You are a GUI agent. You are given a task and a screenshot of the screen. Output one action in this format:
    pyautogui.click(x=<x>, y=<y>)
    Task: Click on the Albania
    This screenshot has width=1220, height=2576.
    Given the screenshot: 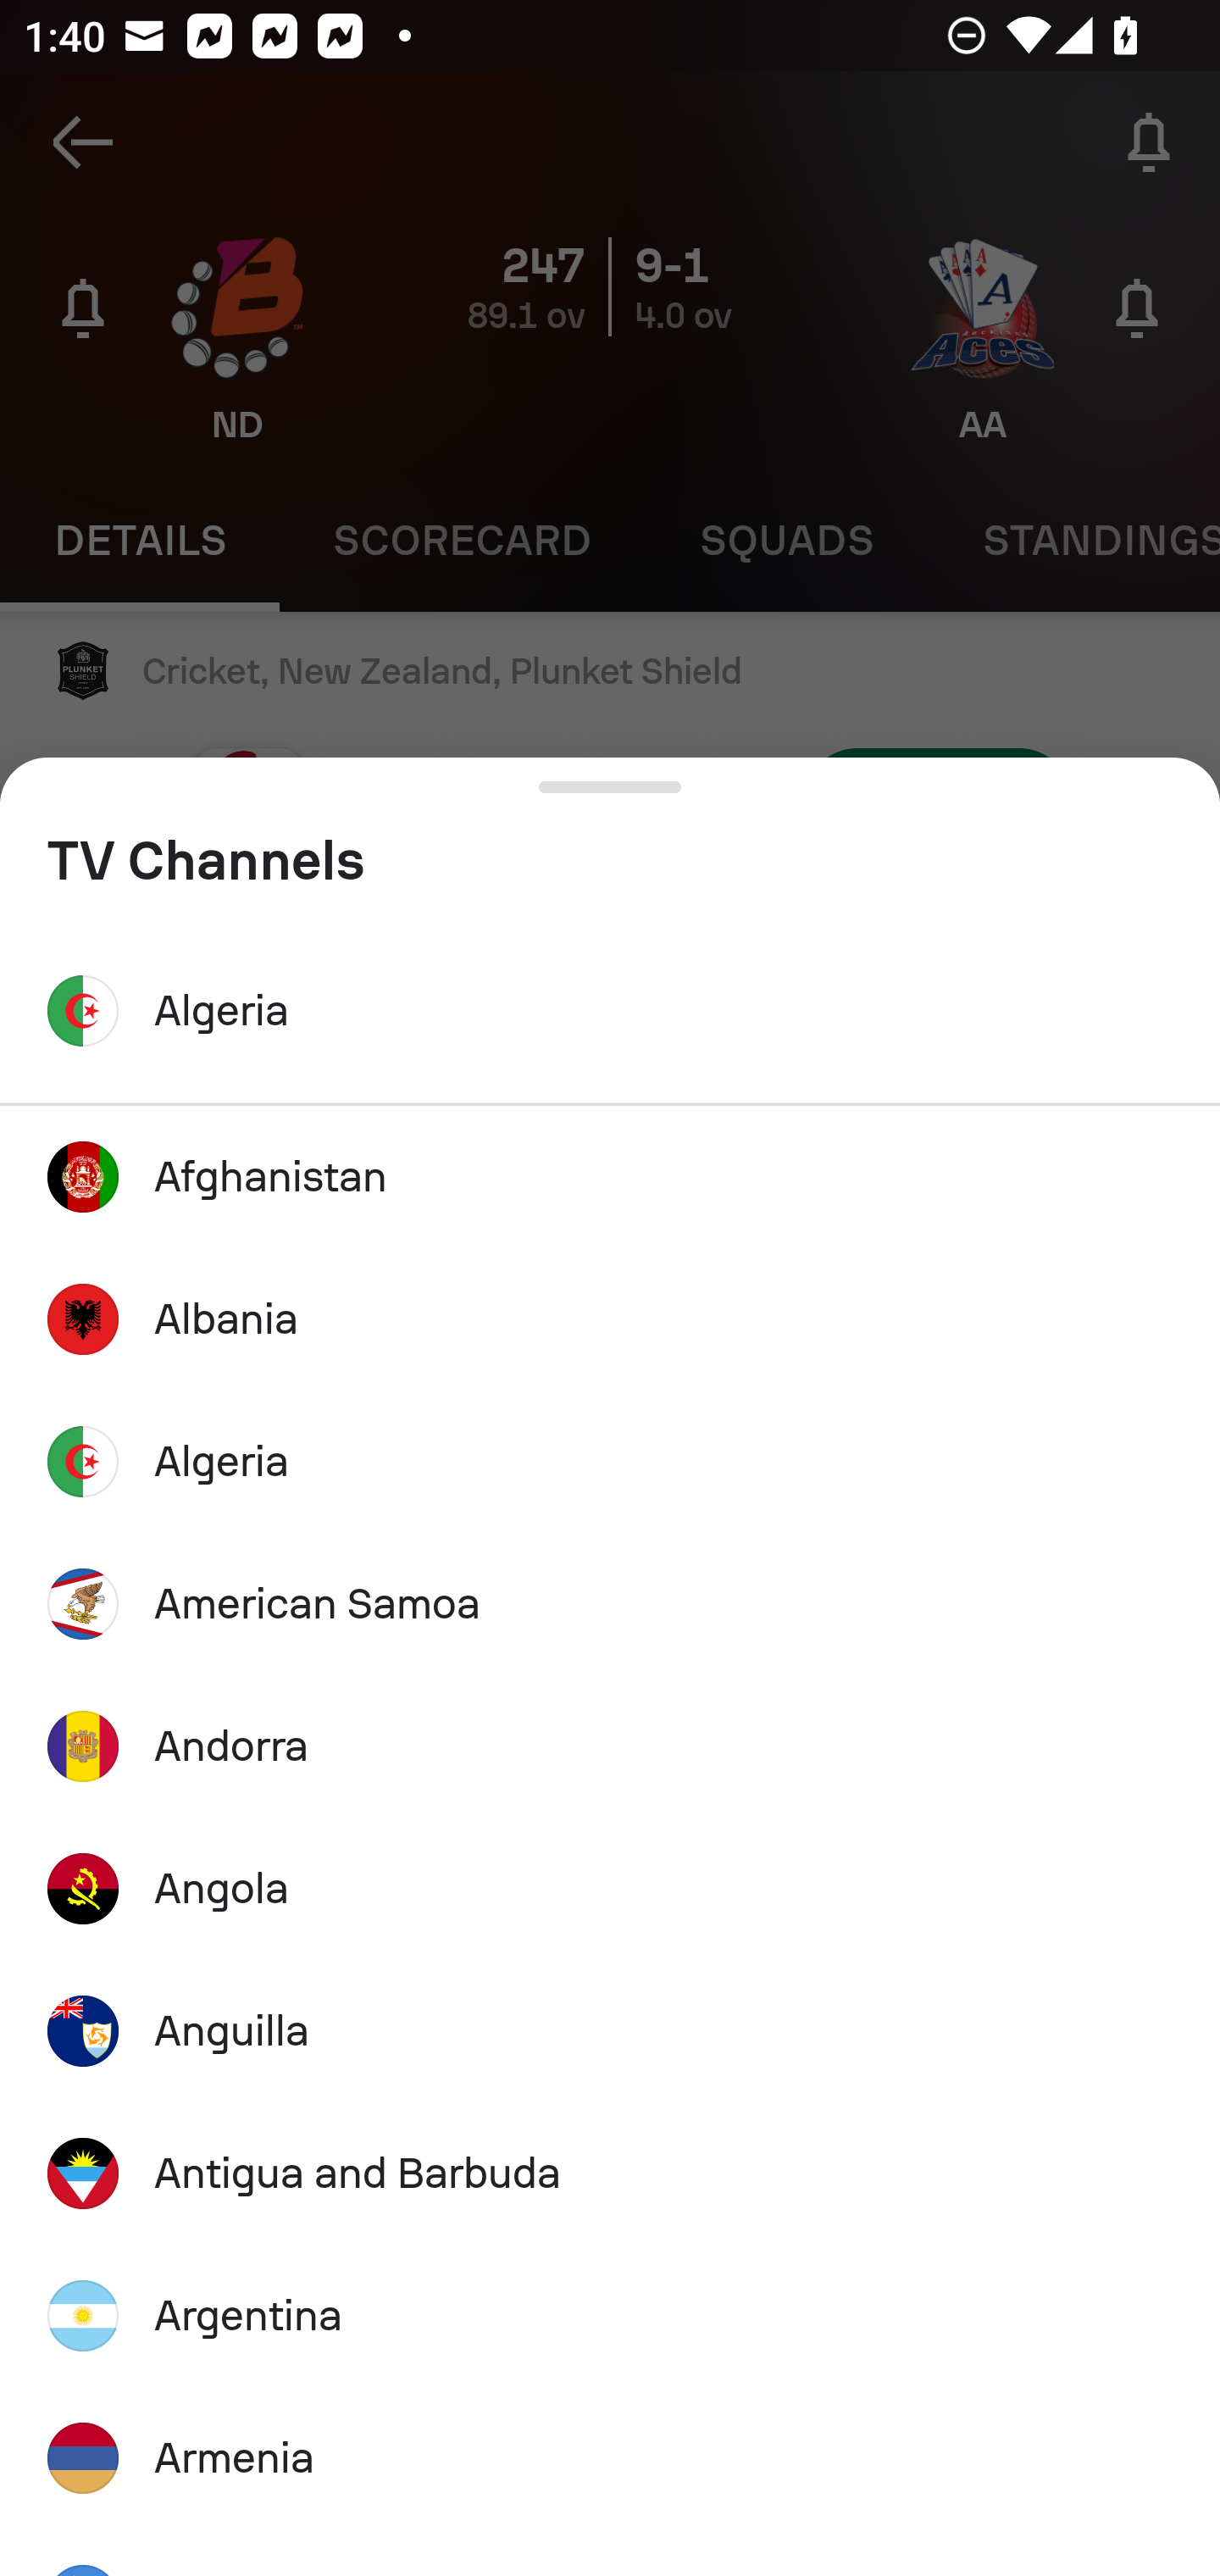 What is the action you would take?
    pyautogui.click(x=610, y=1320)
    